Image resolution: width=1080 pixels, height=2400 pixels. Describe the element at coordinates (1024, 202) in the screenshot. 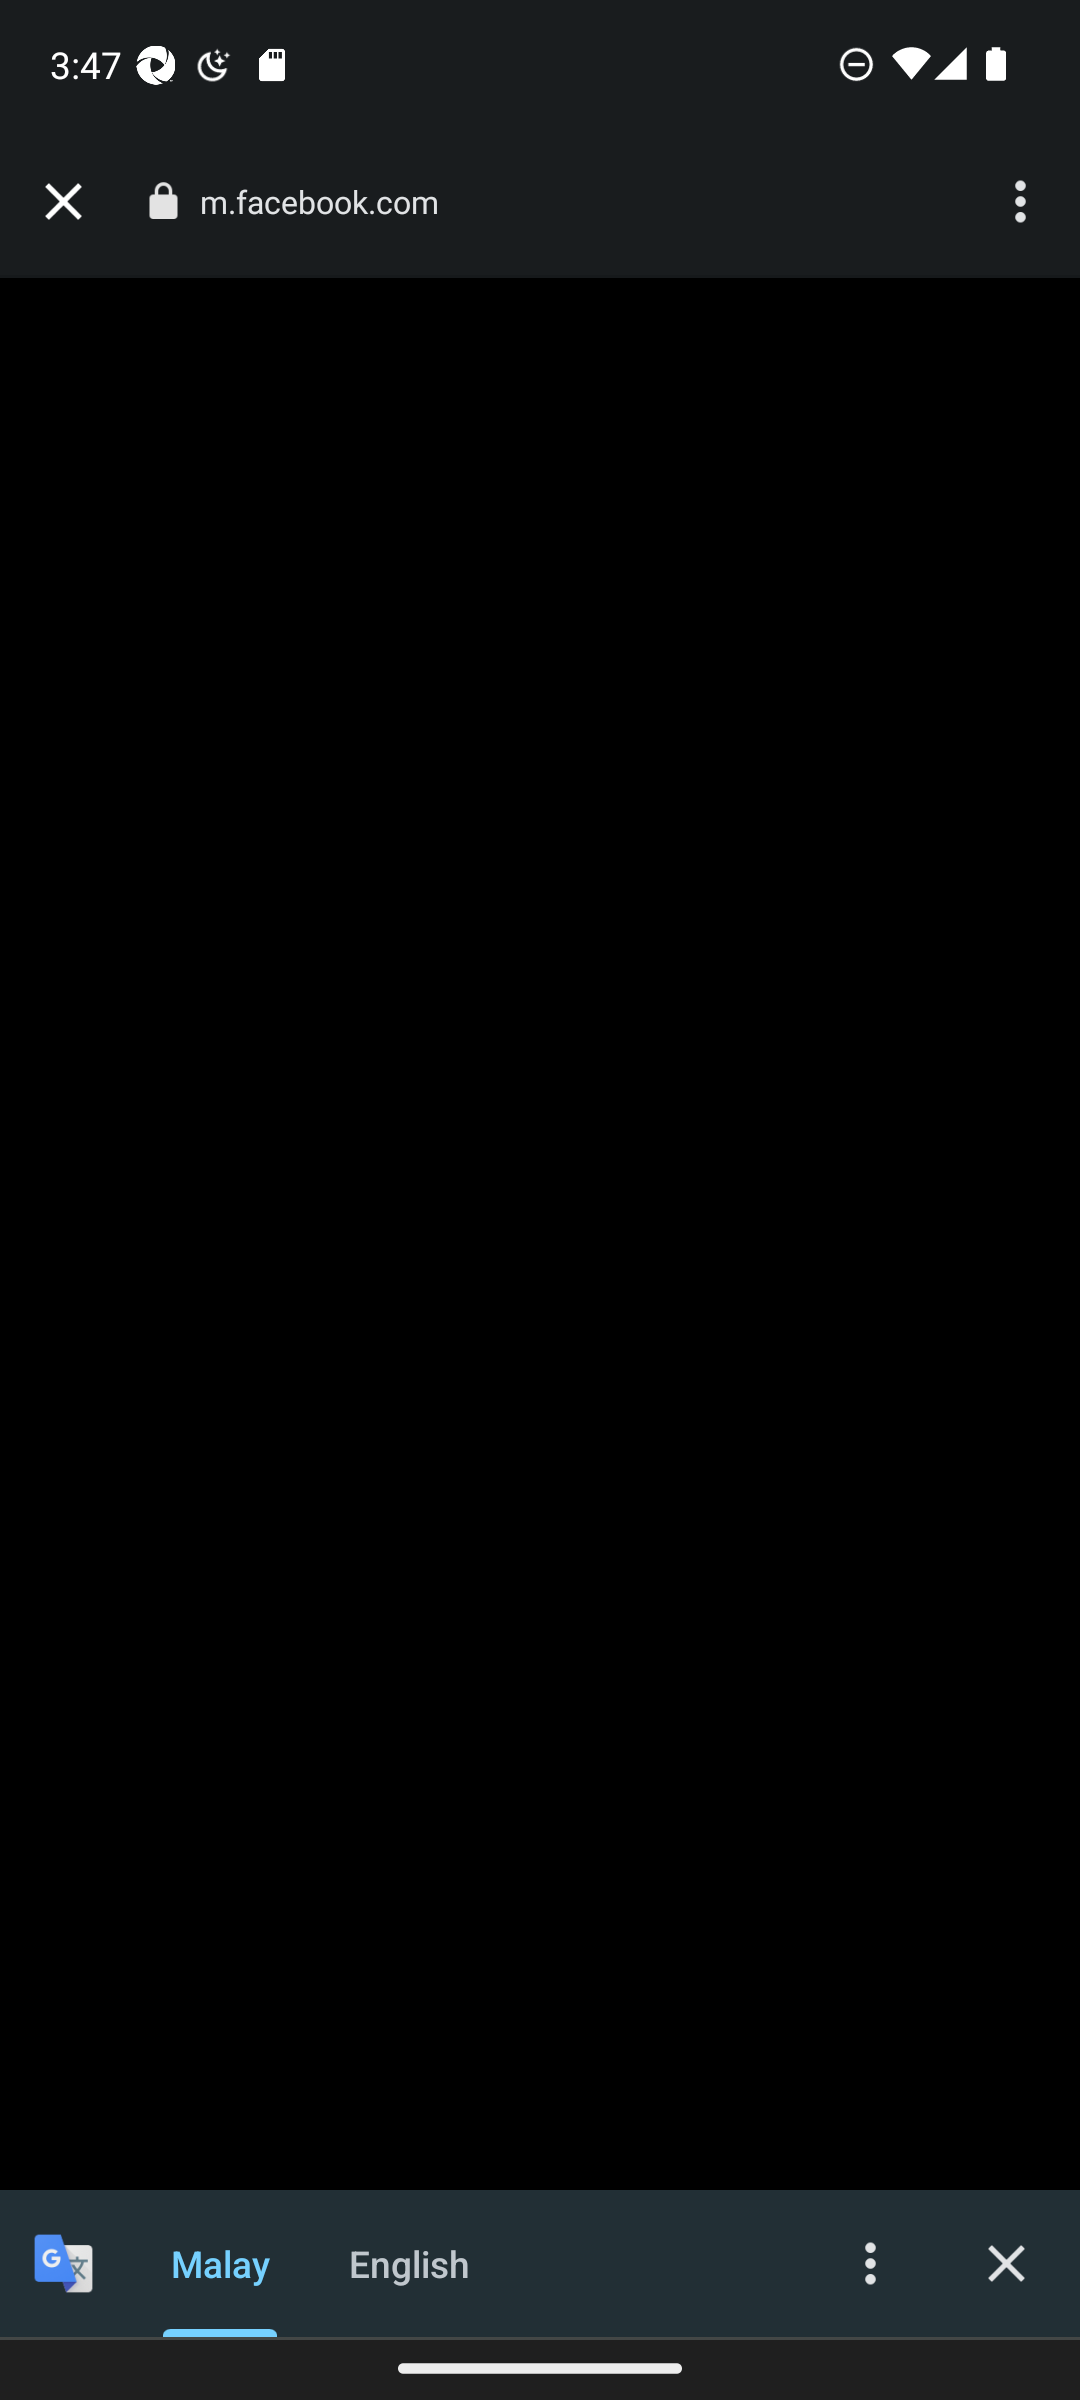

I see `More options` at that location.